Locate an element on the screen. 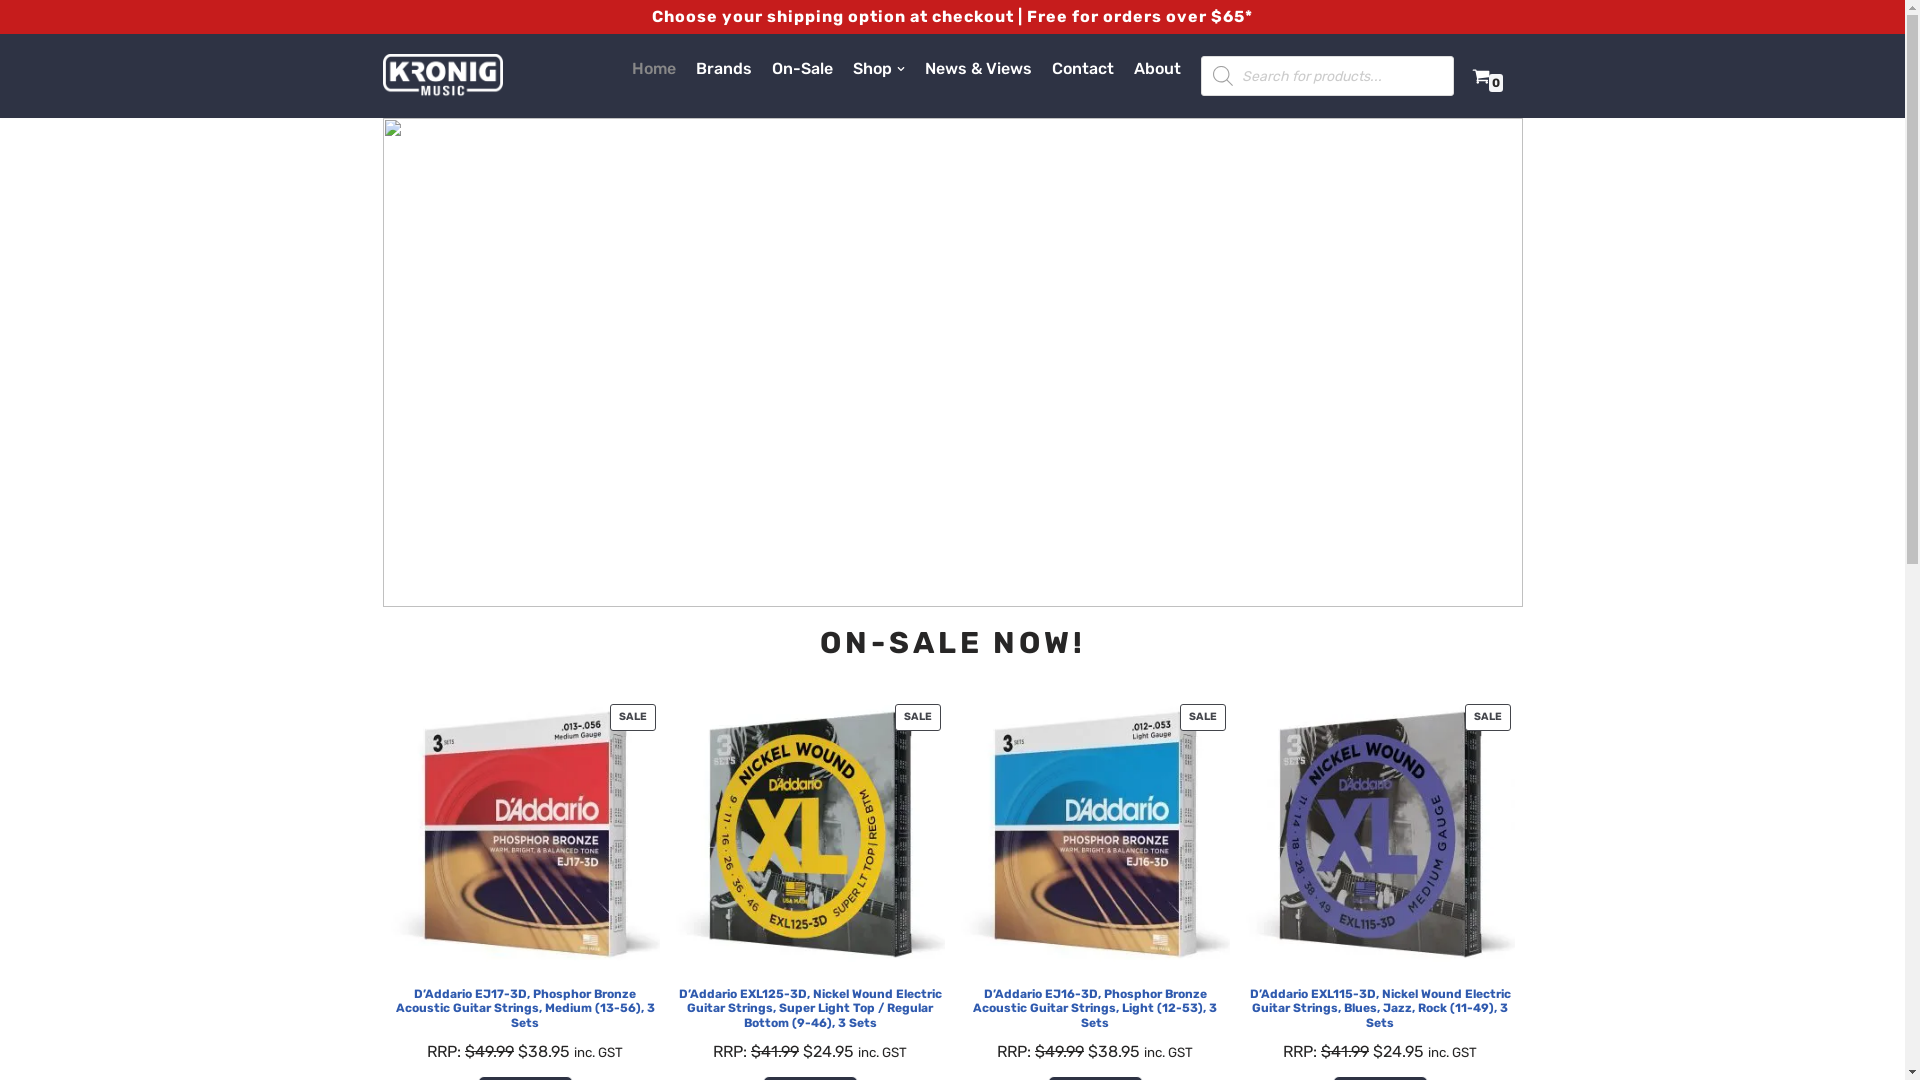  Shop is located at coordinates (878, 68).